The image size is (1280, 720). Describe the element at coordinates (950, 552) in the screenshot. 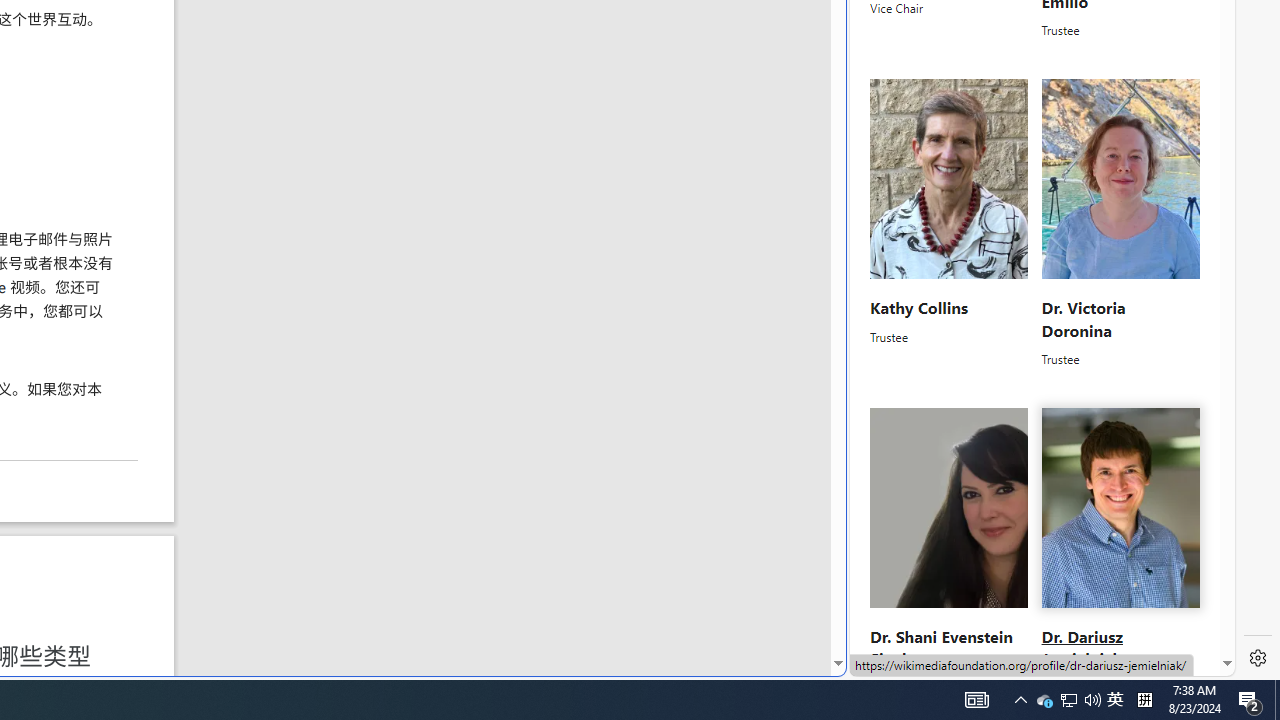

I see `Dr. Shani Evenstein SigalovTrustee` at that location.